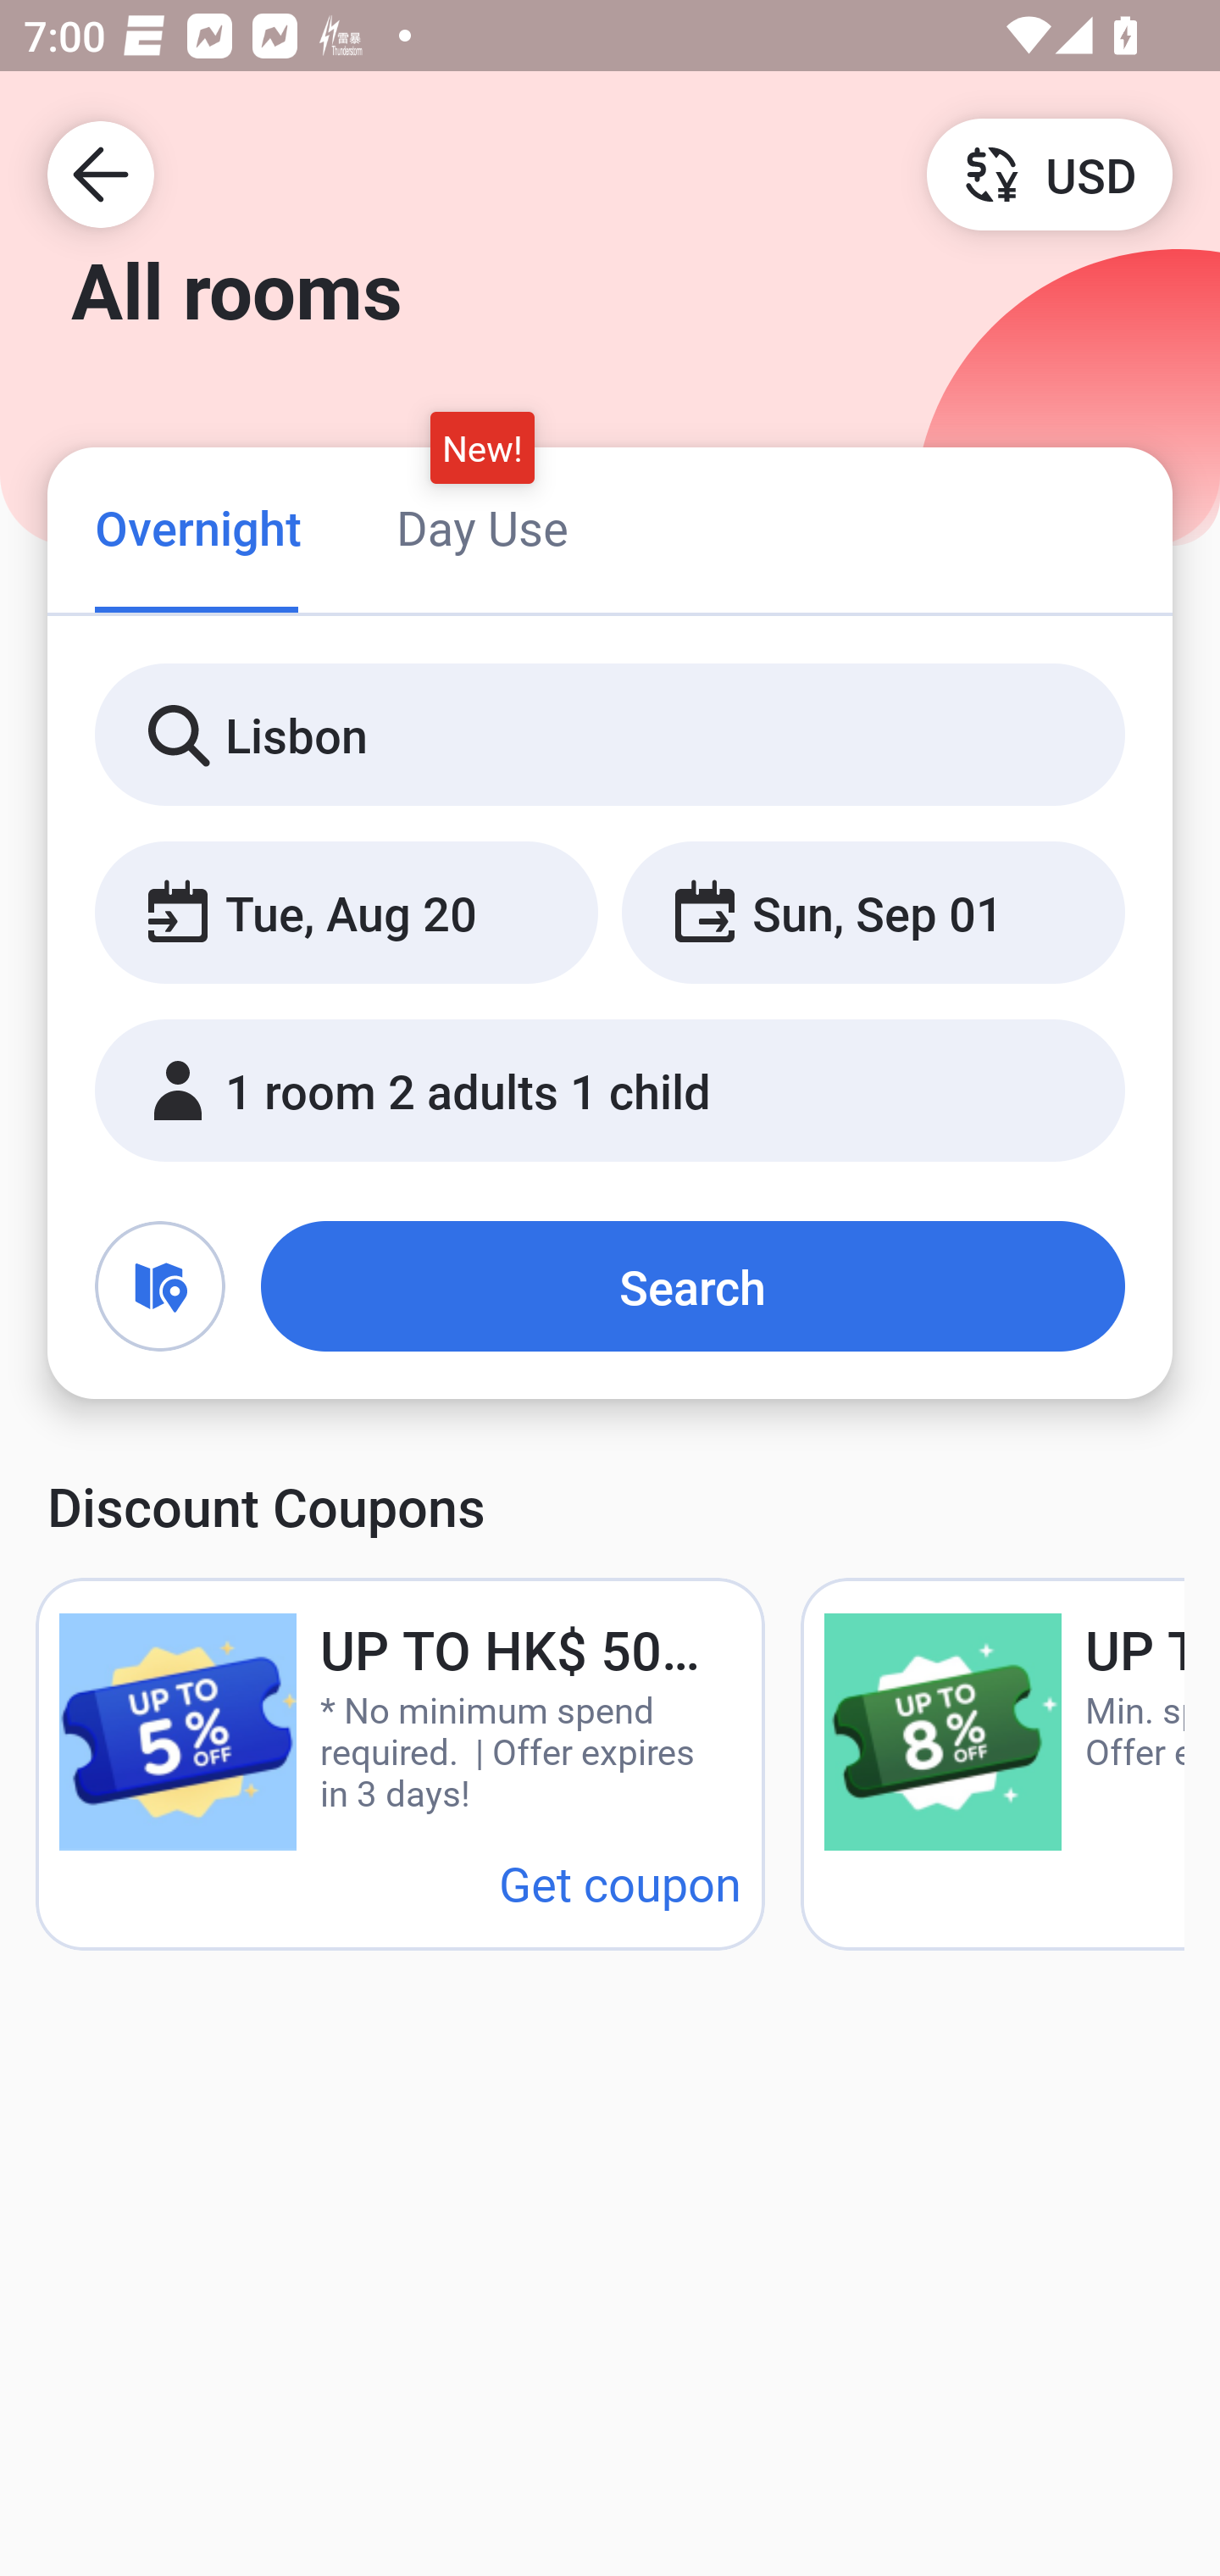  I want to click on Sun, Sep 01, so click(873, 913).